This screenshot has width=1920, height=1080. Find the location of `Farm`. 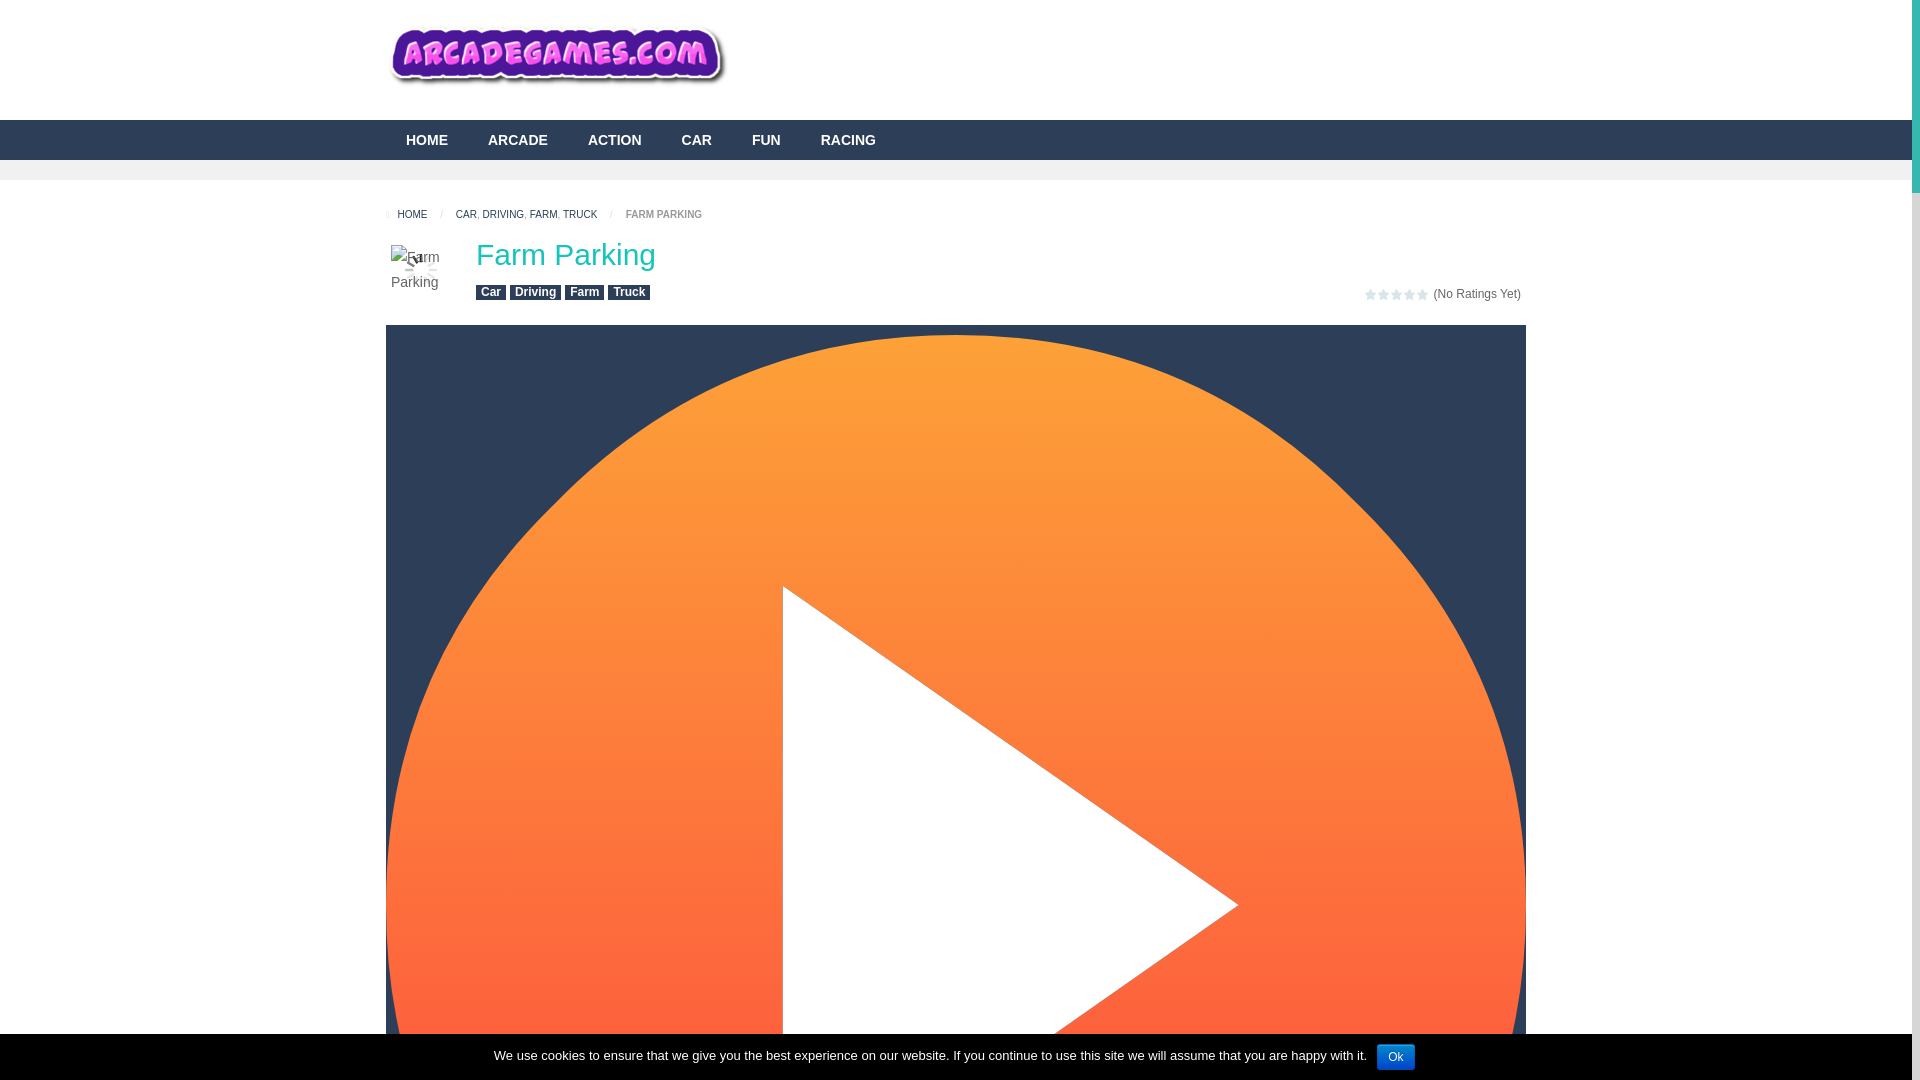

Farm is located at coordinates (584, 292).